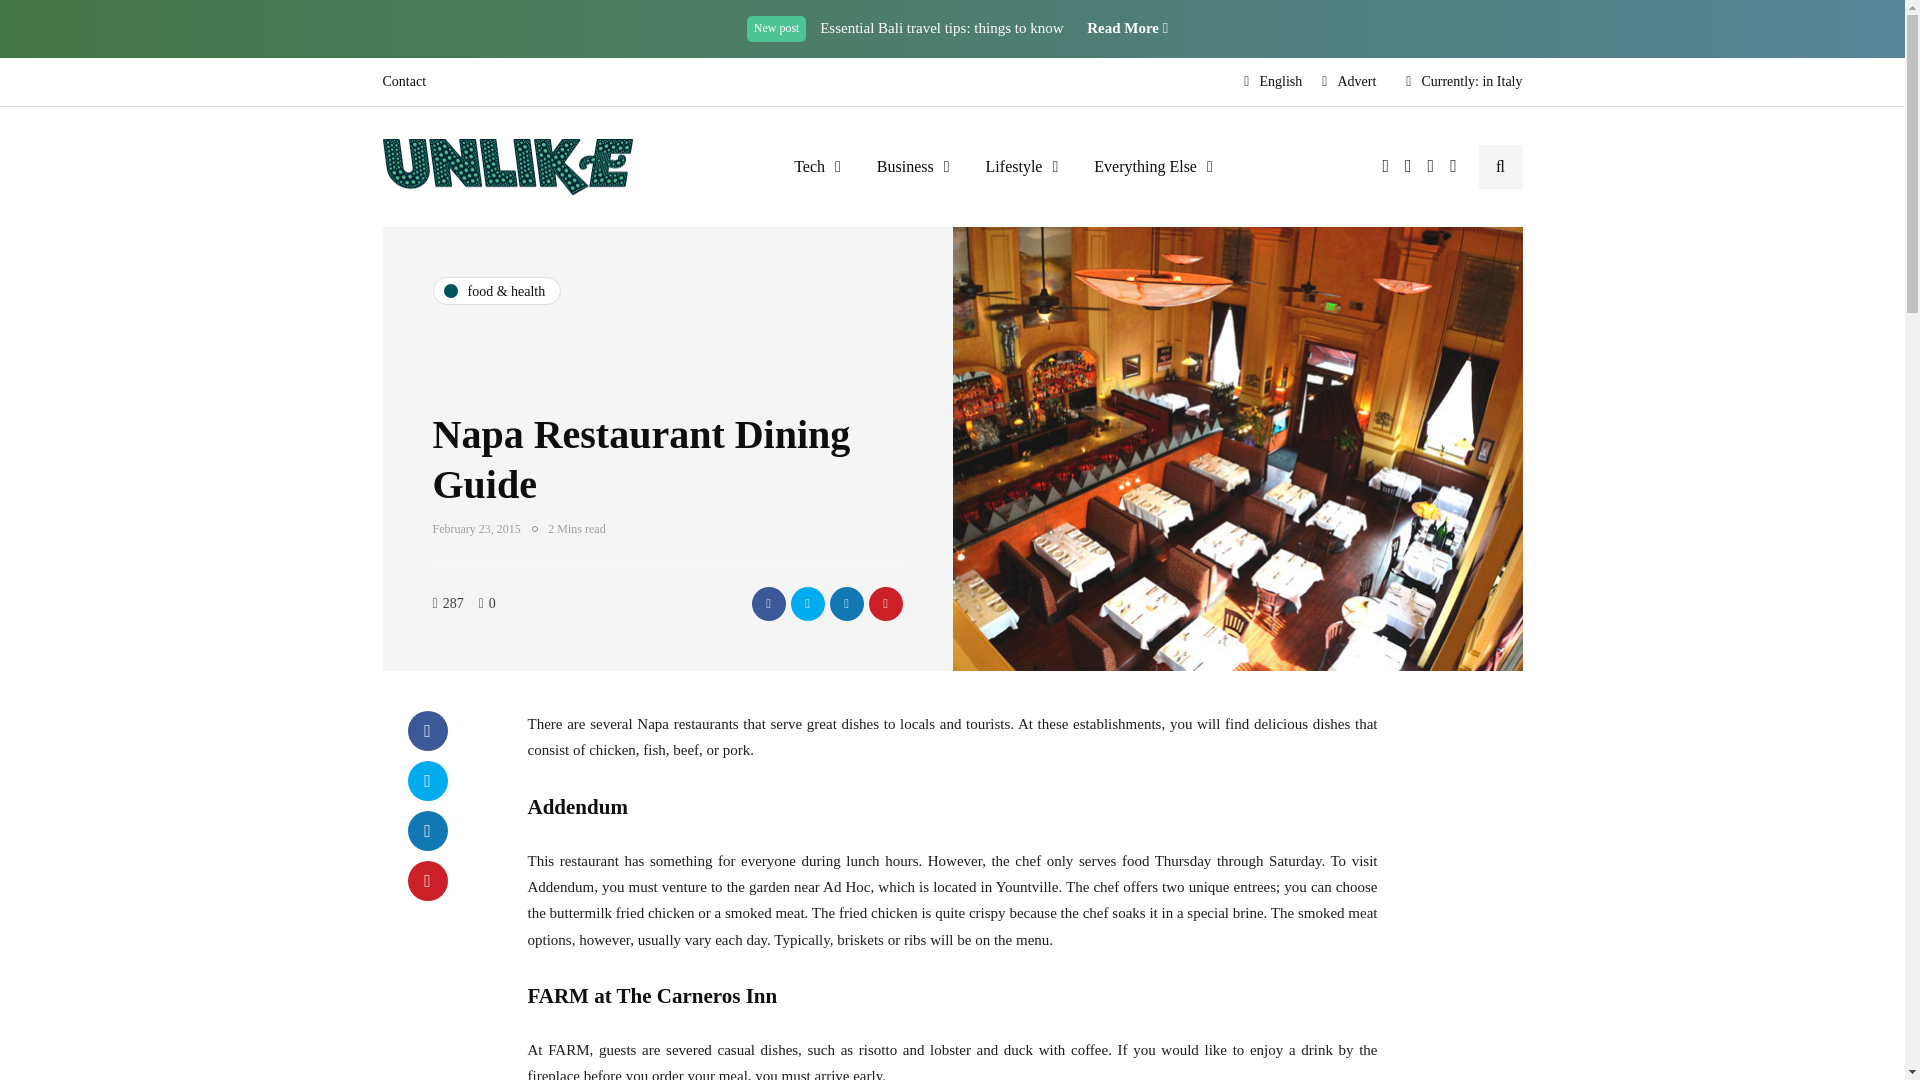 This screenshot has width=1920, height=1080. I want to click on Tech, so click(816, 166).